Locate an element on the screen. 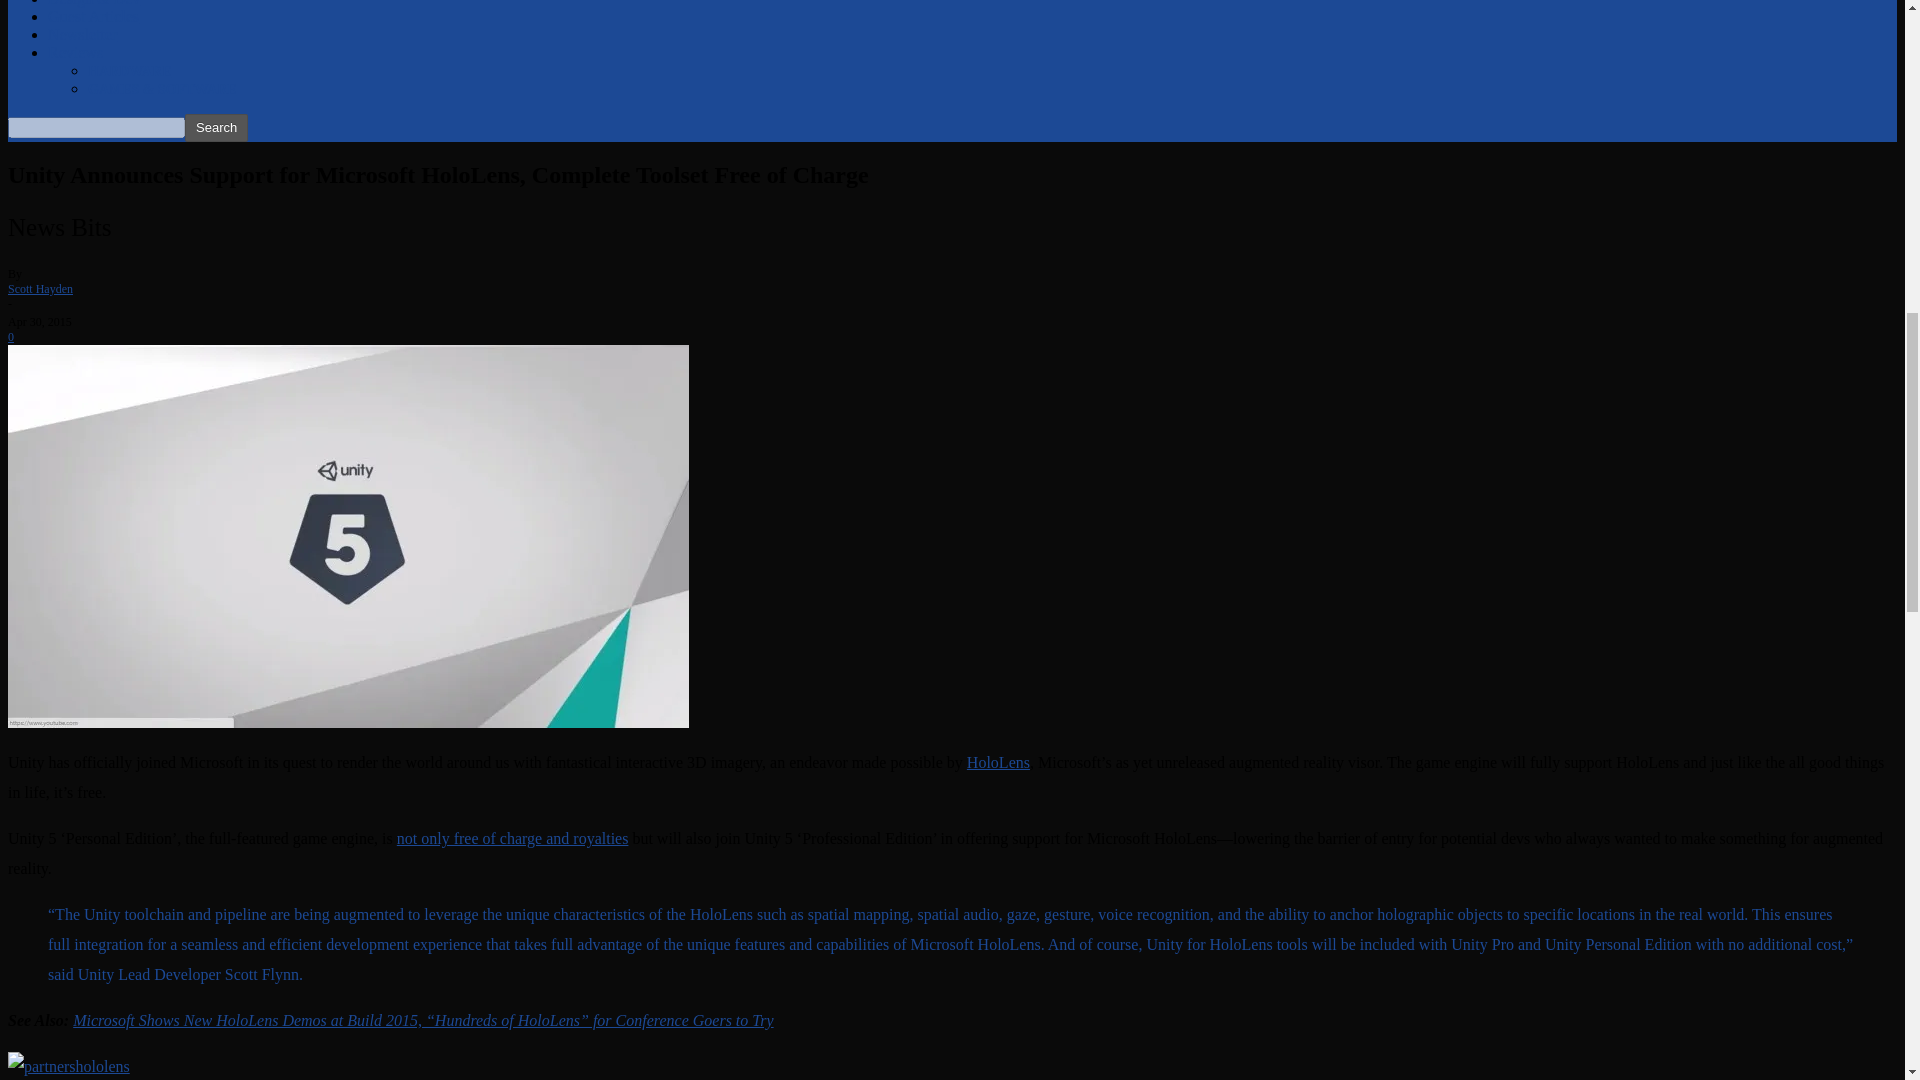  not only free of charge and royalties is located at coordinates (513, 838).